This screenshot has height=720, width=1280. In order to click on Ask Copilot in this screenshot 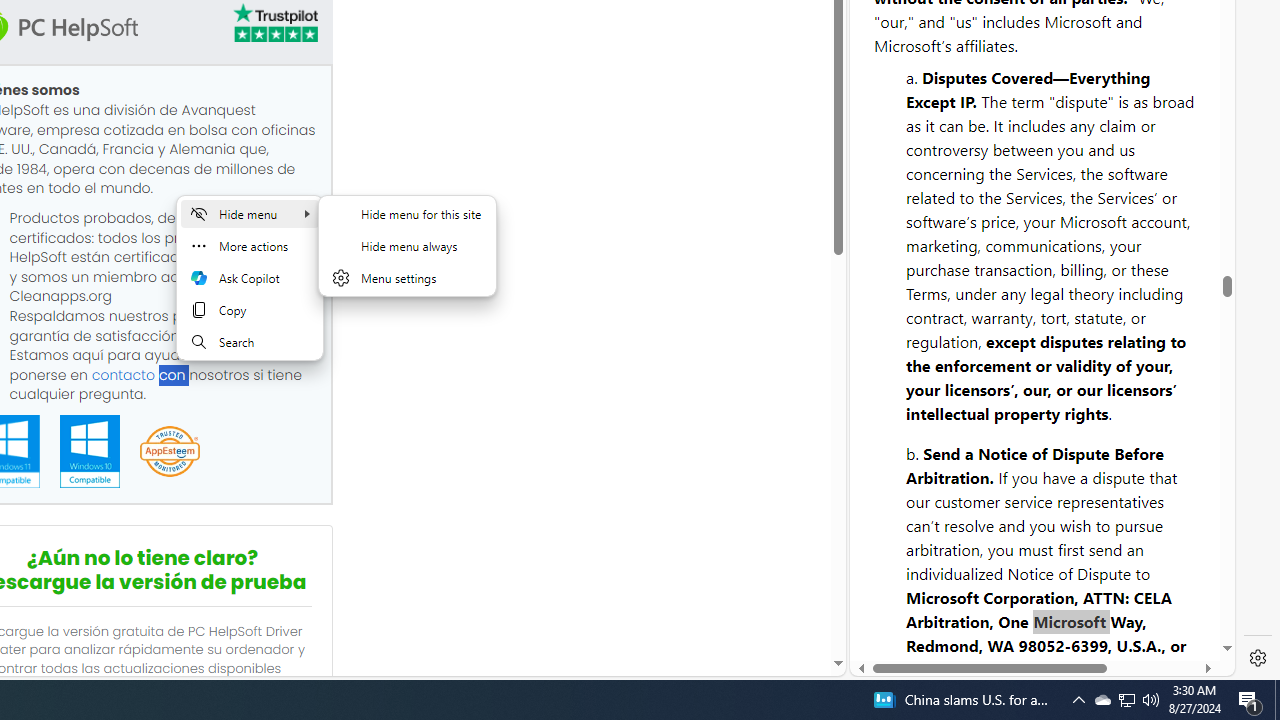, I will do `click(249, 278)`.